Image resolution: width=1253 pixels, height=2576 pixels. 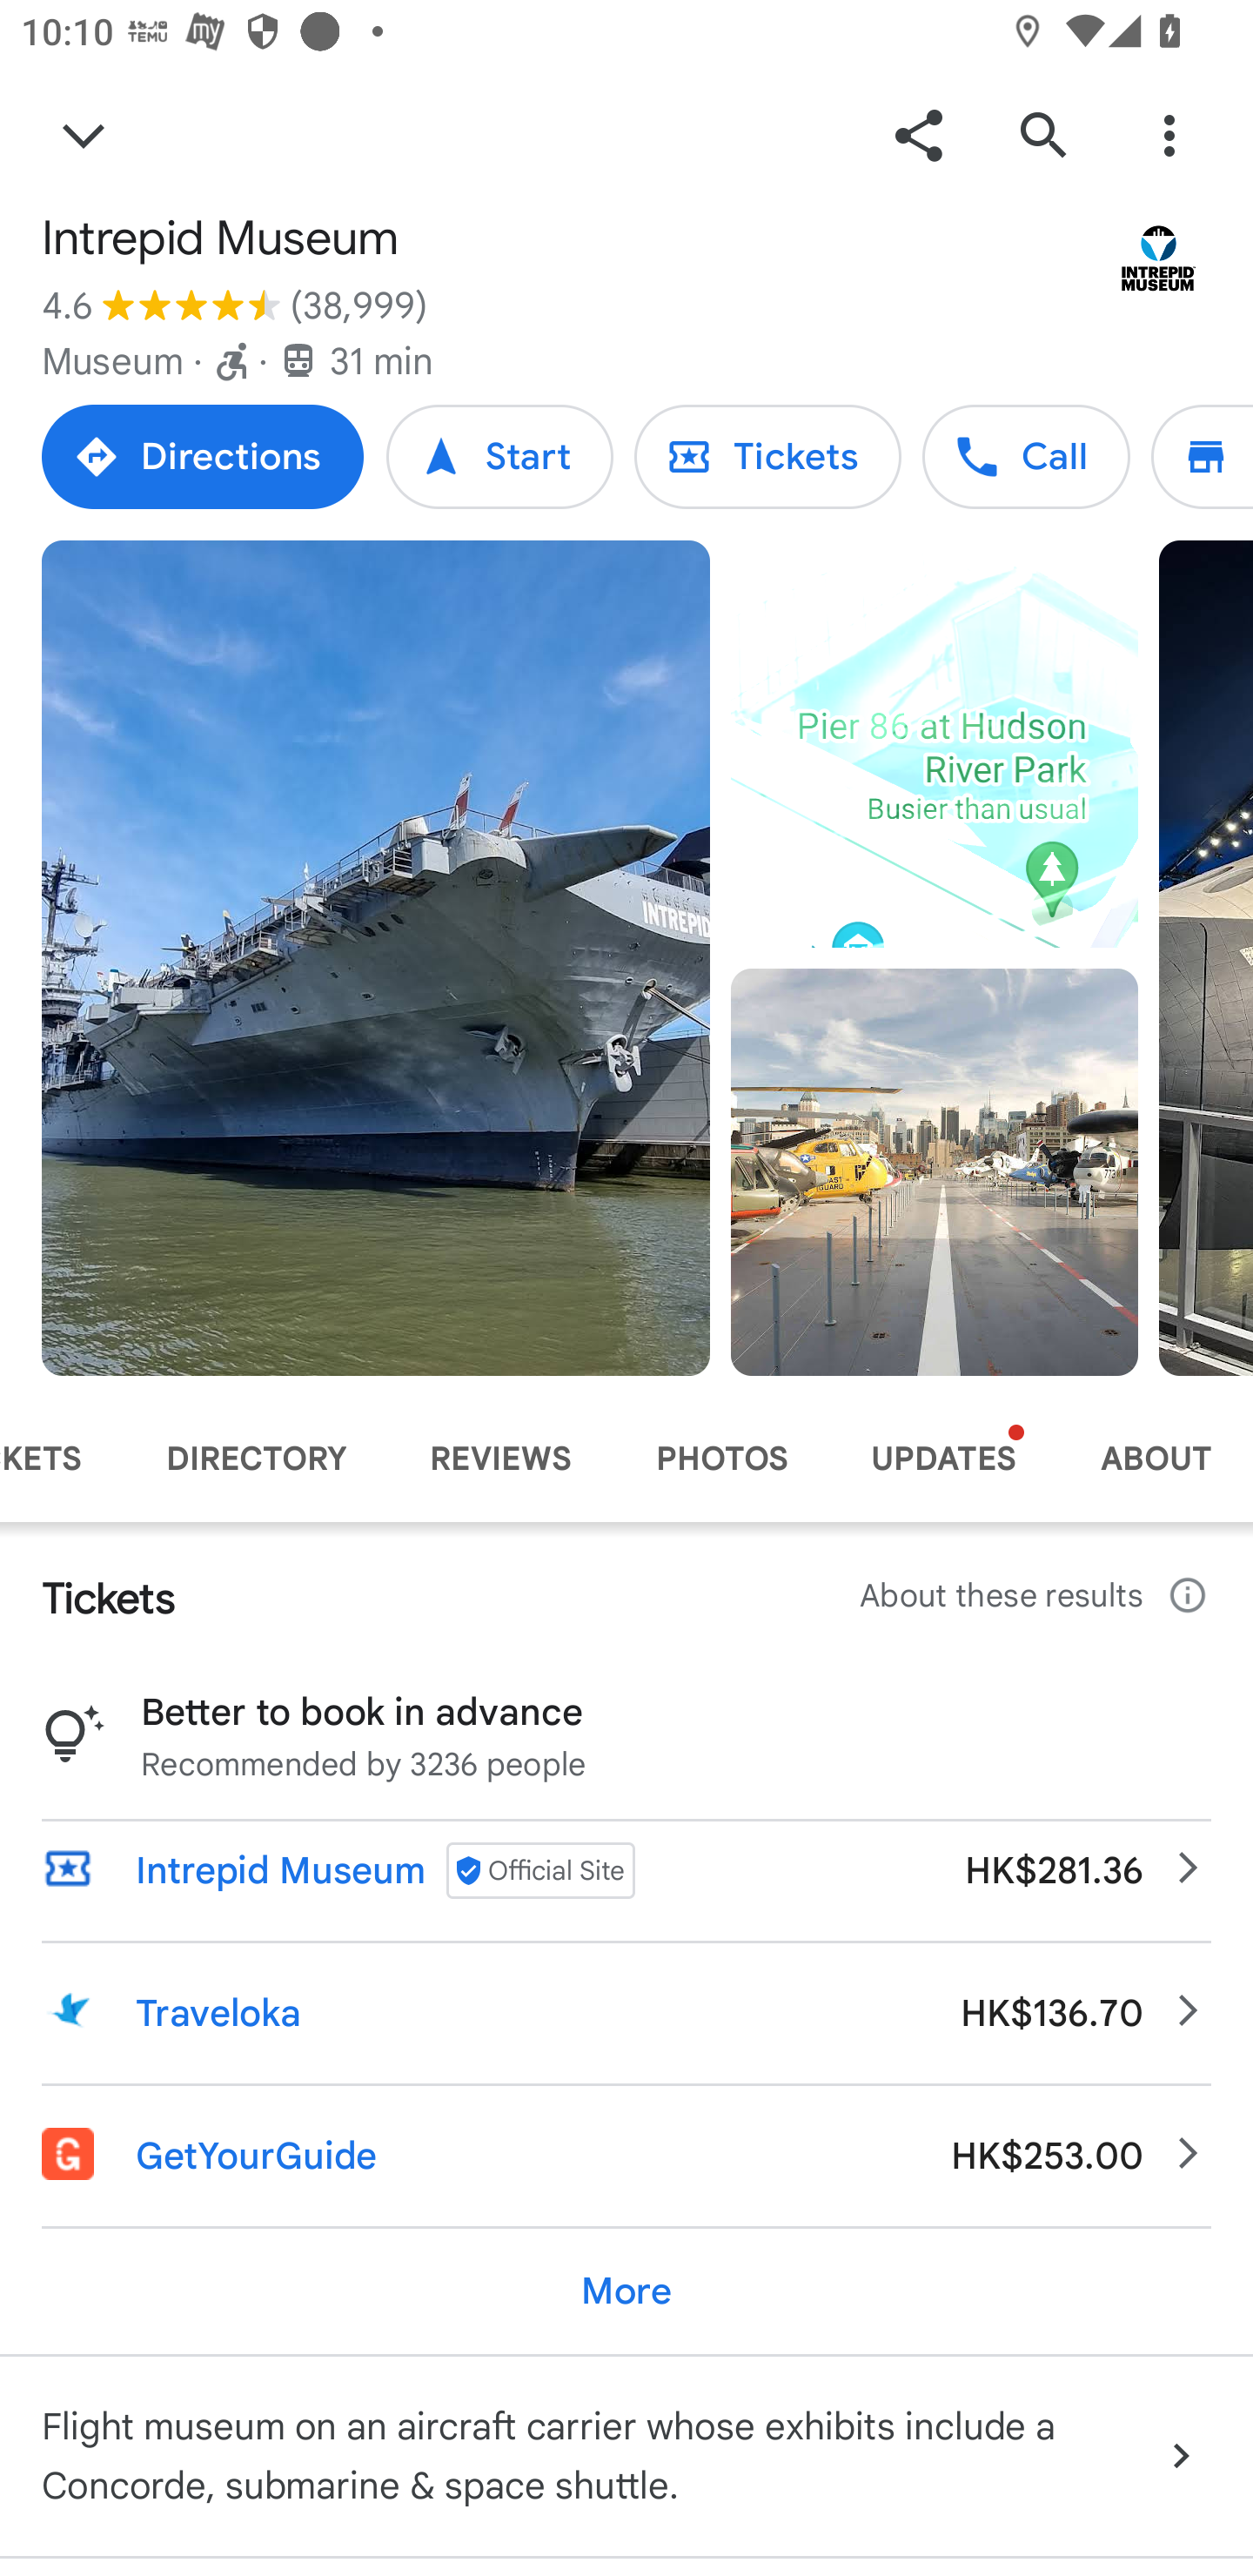 I want to click on TICKETS Tickets, so click(x=62, y=1459).